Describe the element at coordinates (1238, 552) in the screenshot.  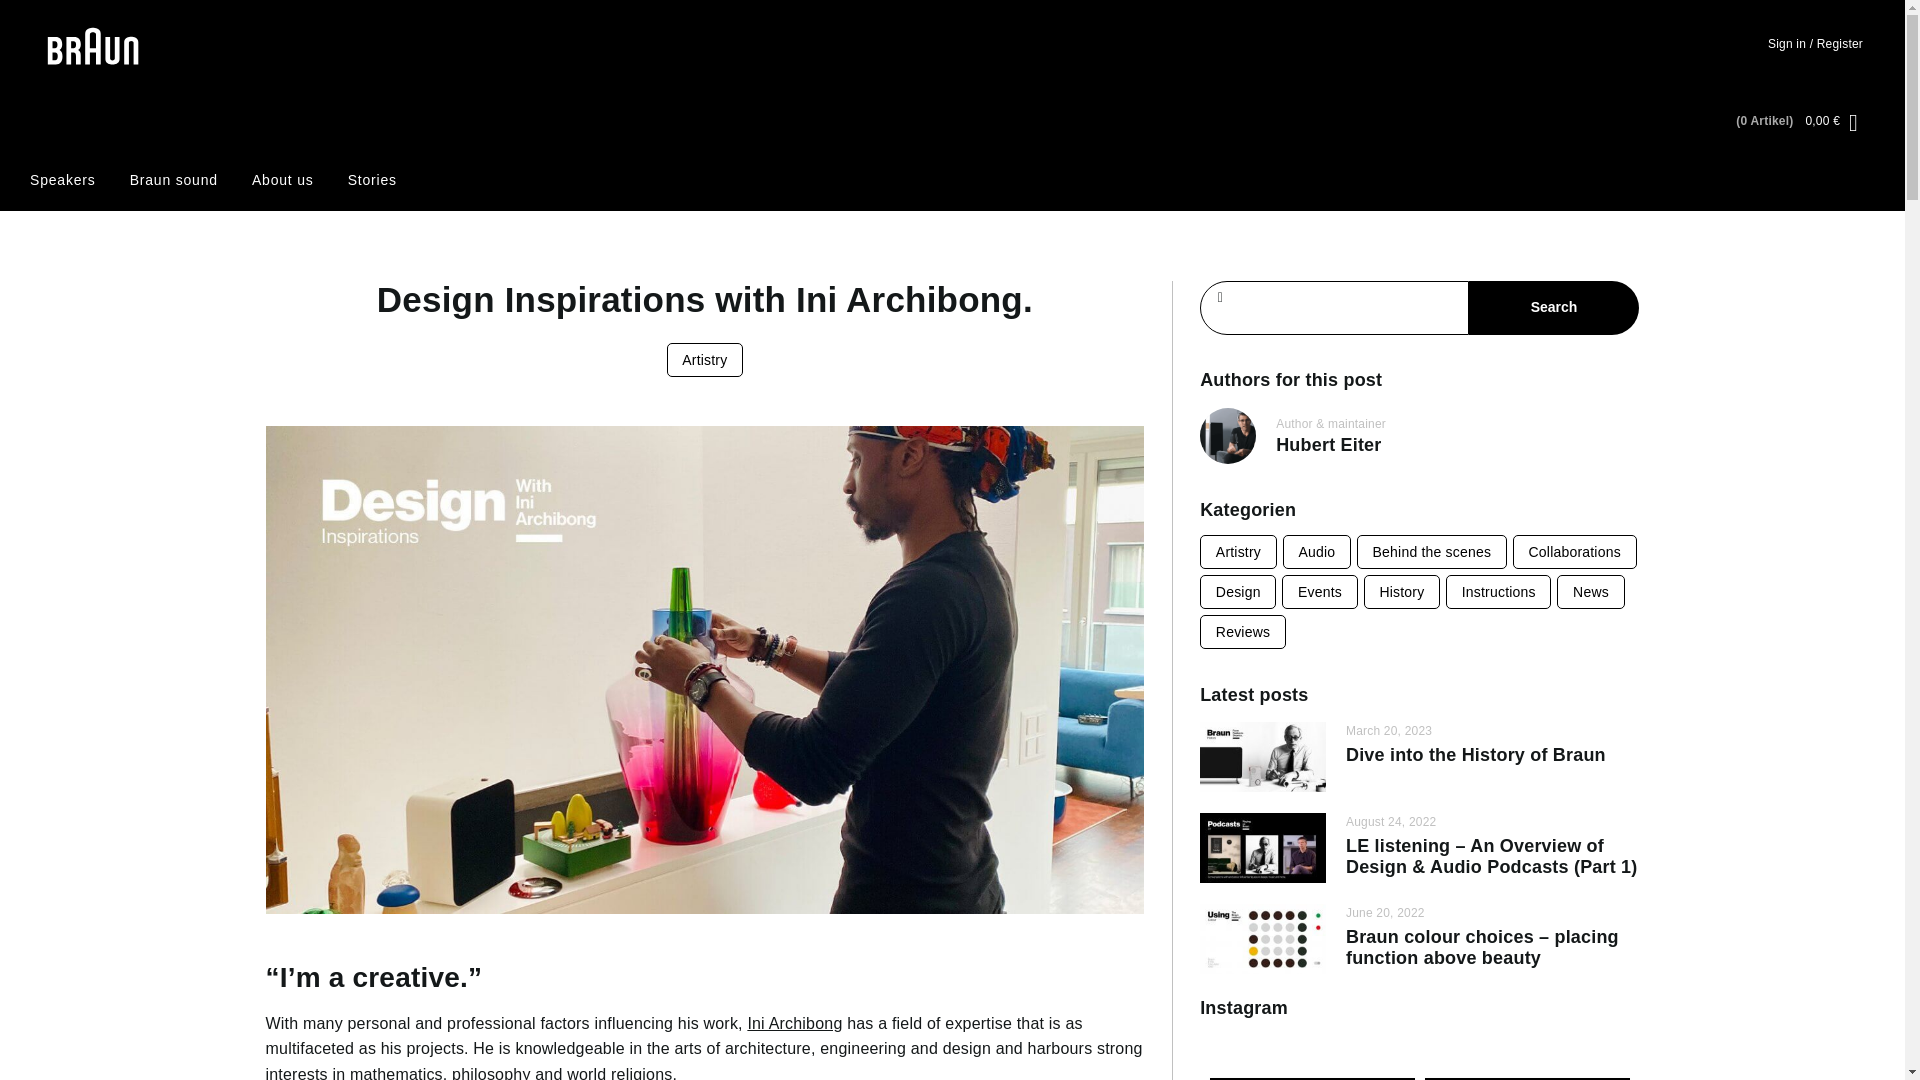
I see `Artistry` at that location.